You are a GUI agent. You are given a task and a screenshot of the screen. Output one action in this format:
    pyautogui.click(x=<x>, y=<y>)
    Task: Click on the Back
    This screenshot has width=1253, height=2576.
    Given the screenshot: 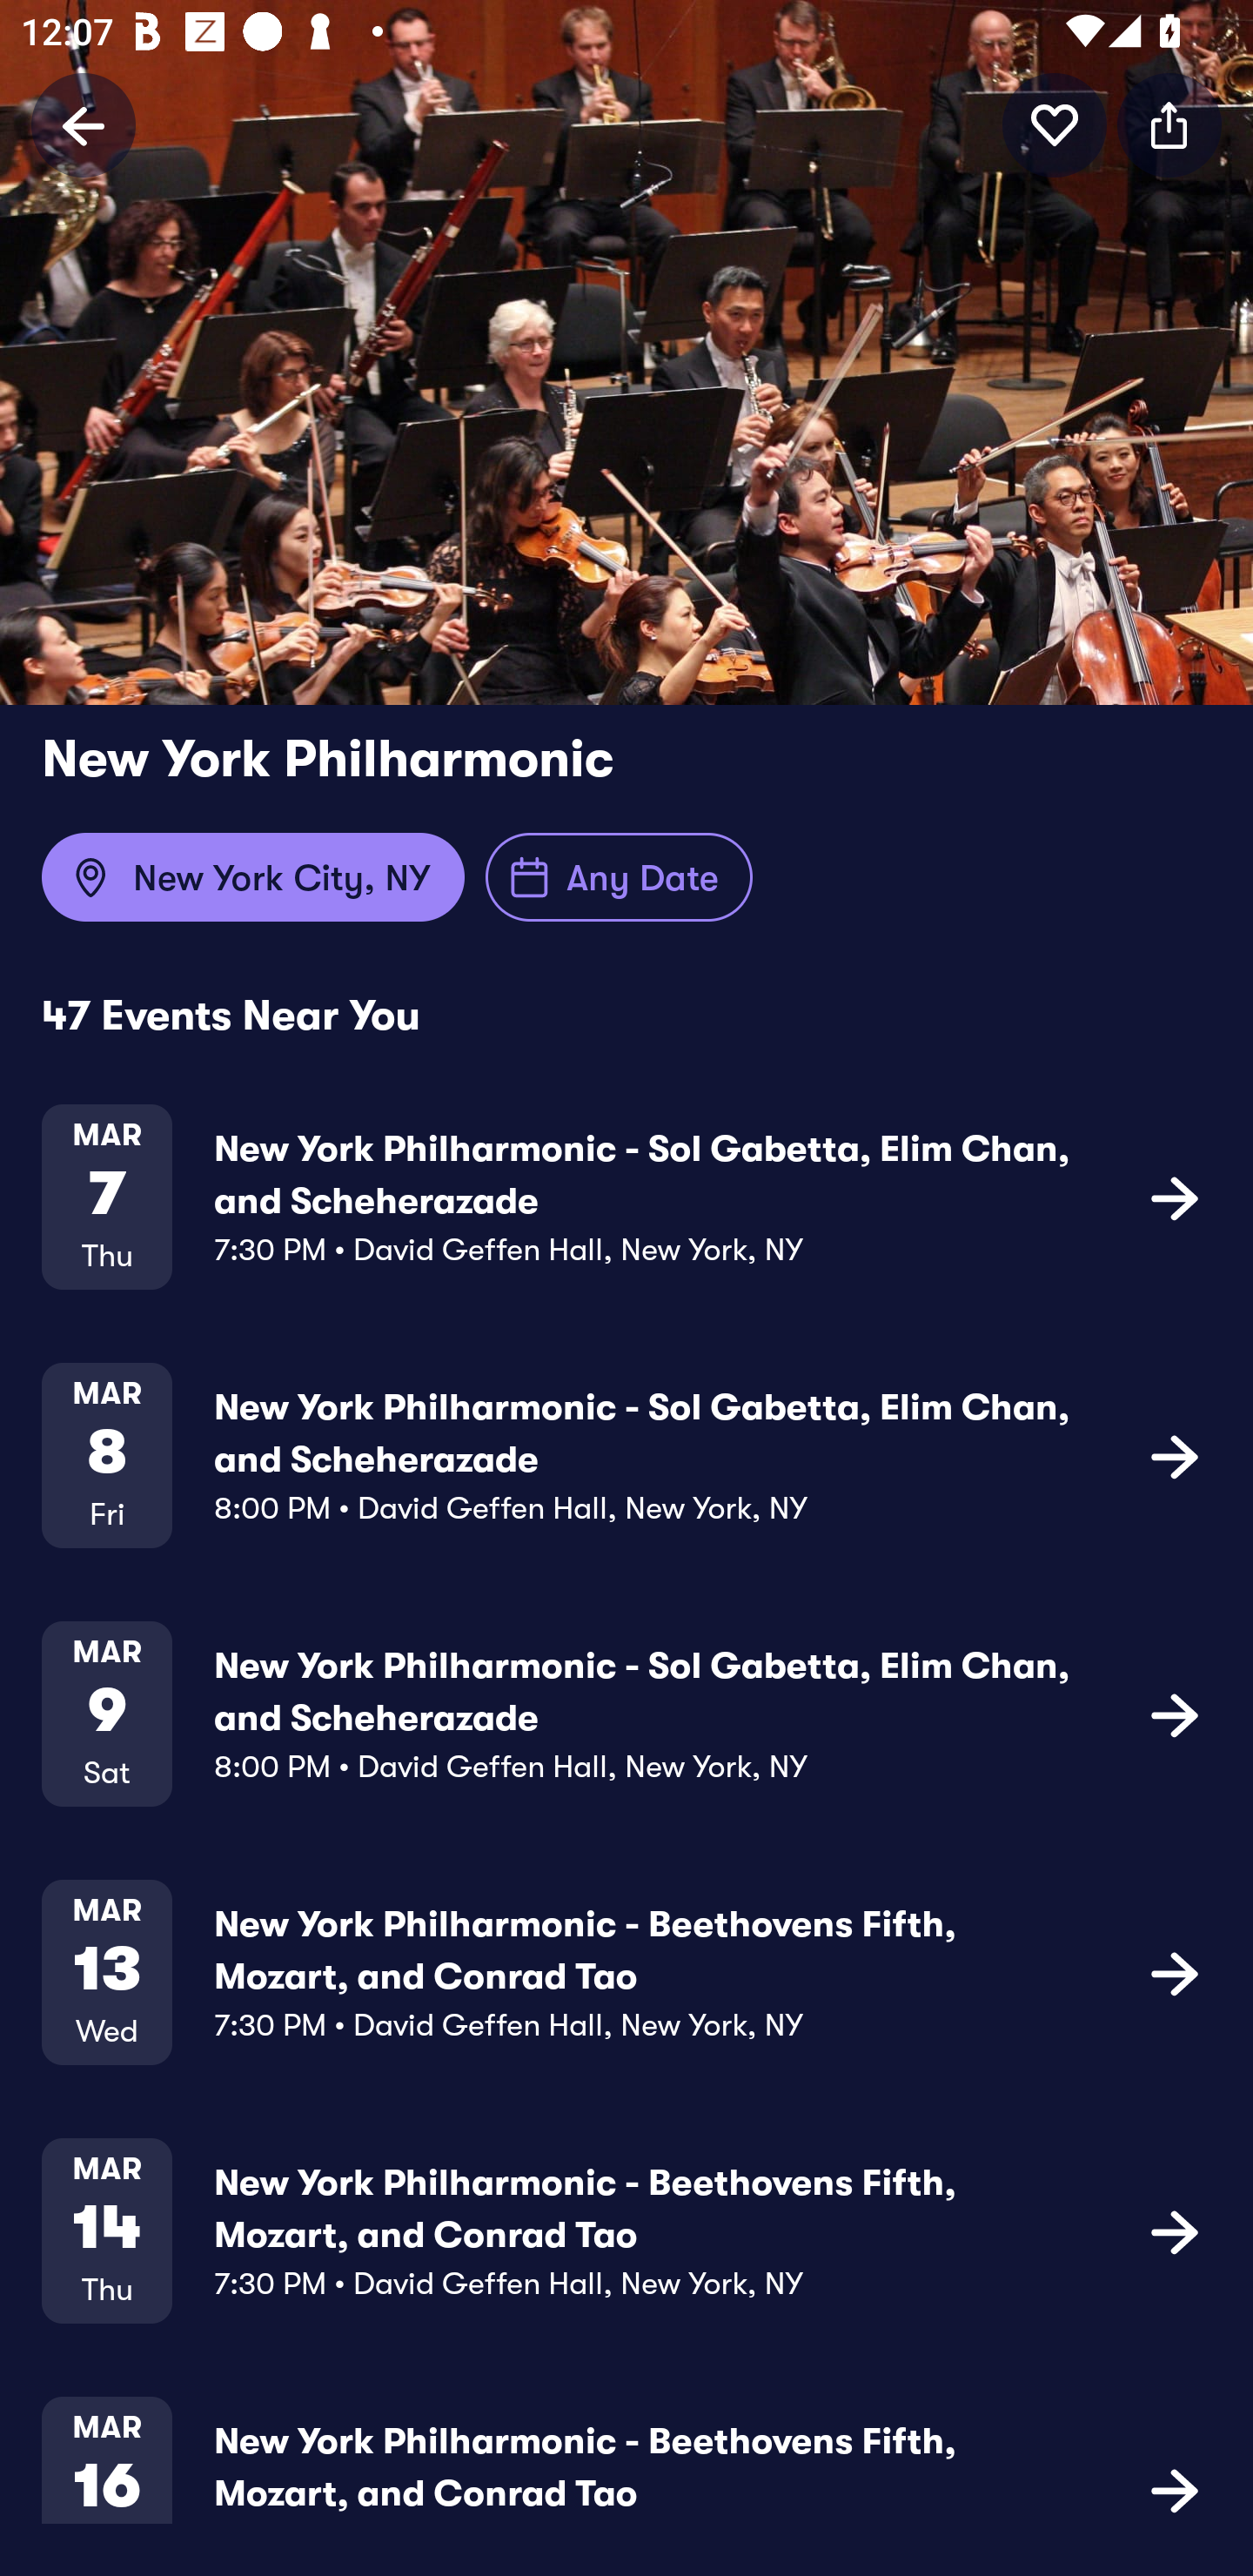 What is the action you would take?
    pyautogui.click(x=84, y=124)
    